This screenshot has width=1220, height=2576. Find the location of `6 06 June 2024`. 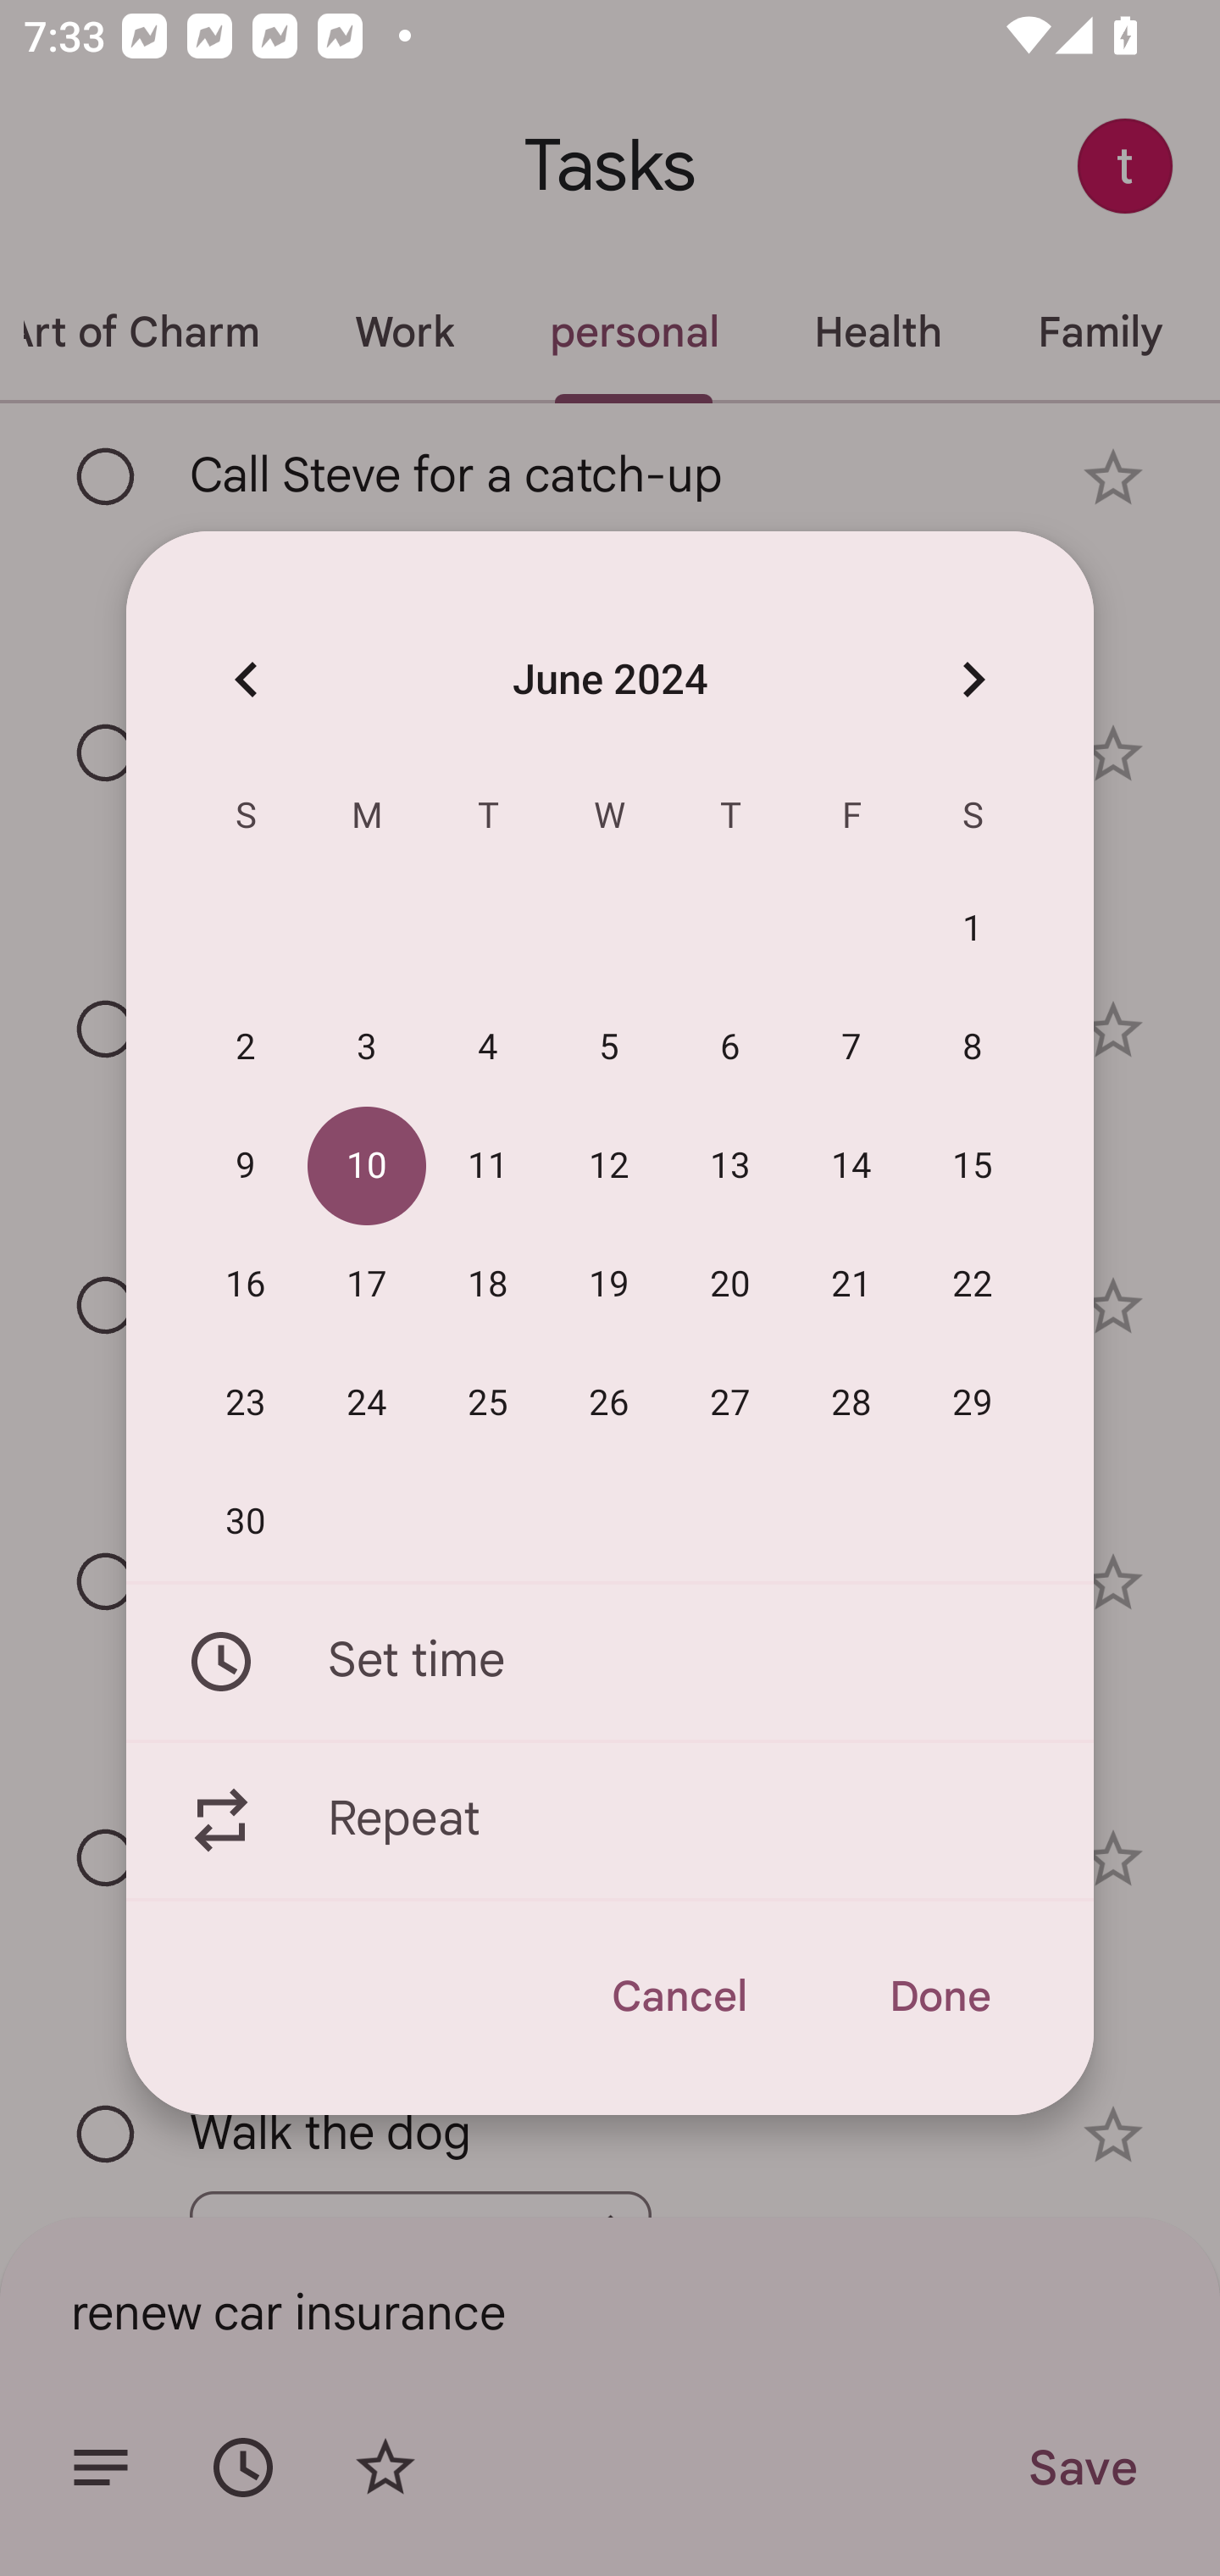

6 06 June 2024 is located at coordinates (730, 1048).